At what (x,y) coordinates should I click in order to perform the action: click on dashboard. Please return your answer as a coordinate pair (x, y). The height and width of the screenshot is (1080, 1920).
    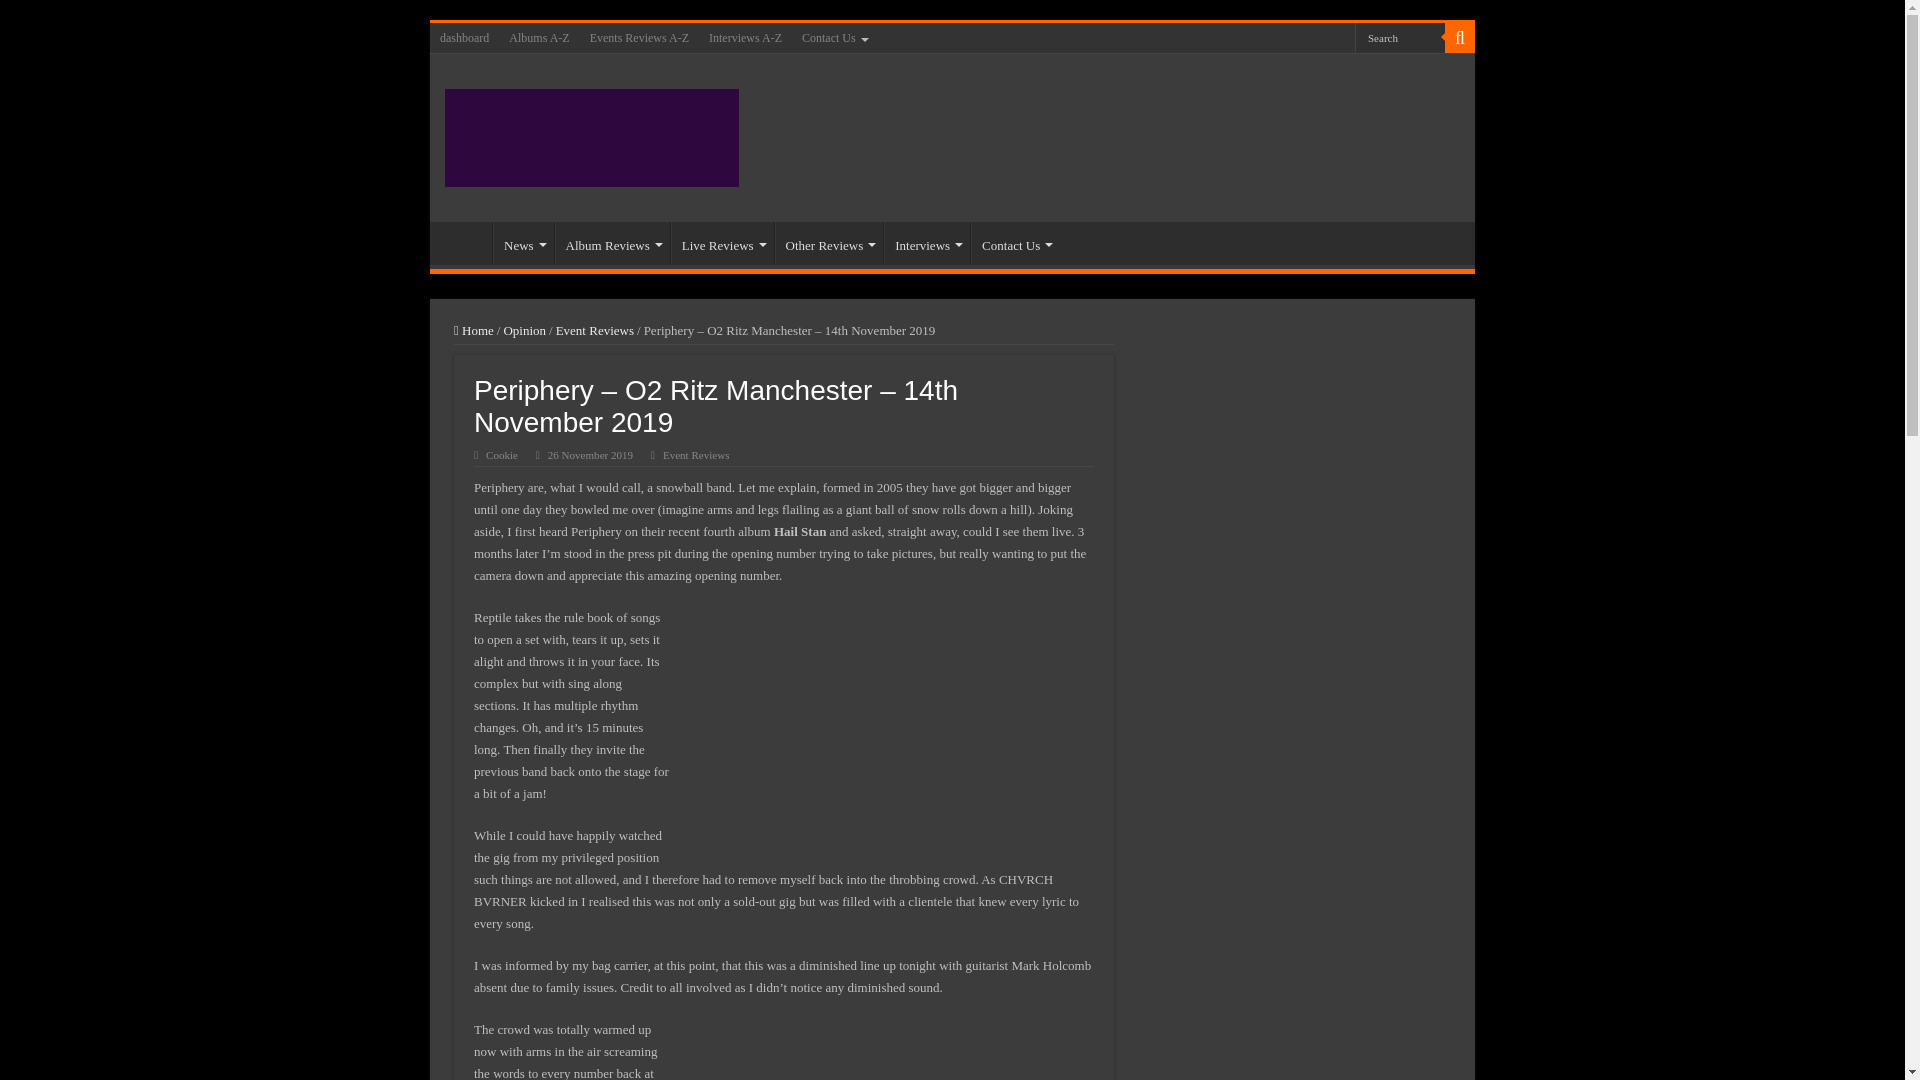
    Looking at the image, I should click on (464, 37).